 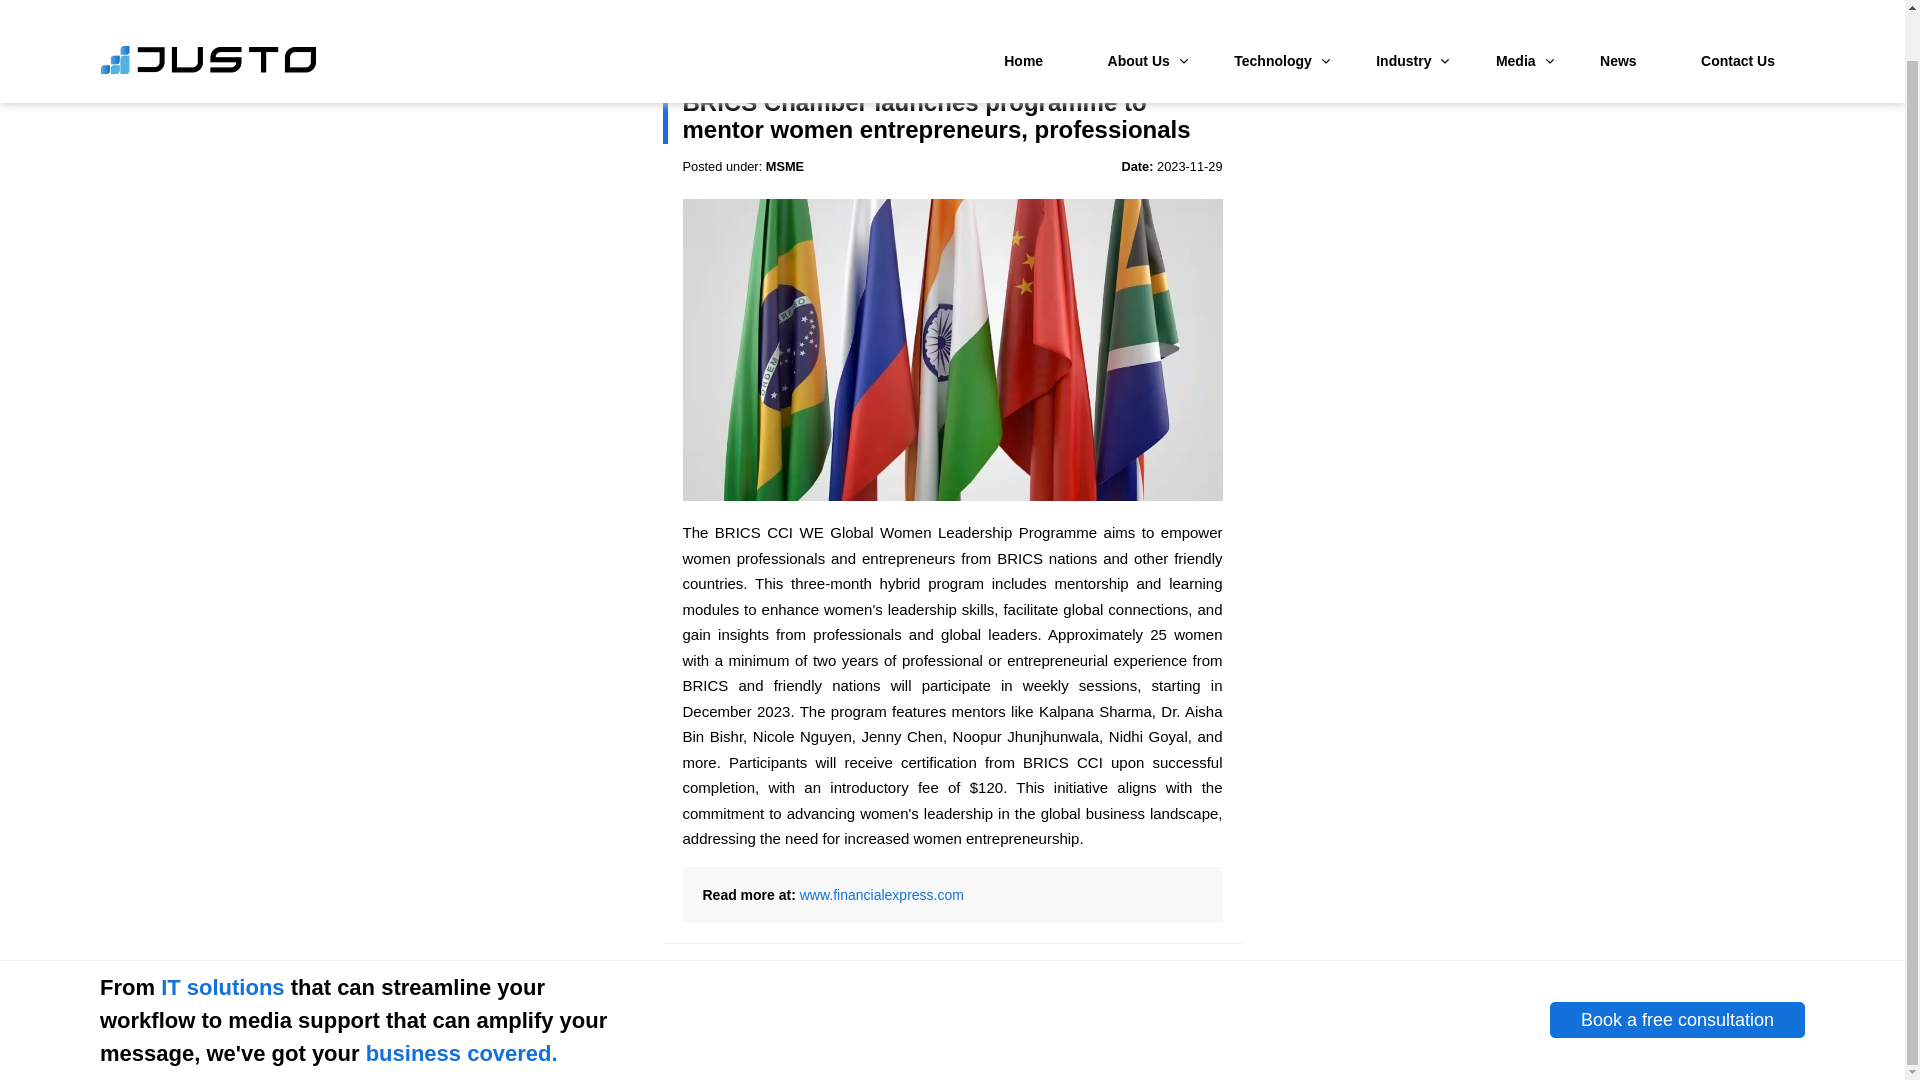 I want to click on Justo, so click(x=208, y=21).